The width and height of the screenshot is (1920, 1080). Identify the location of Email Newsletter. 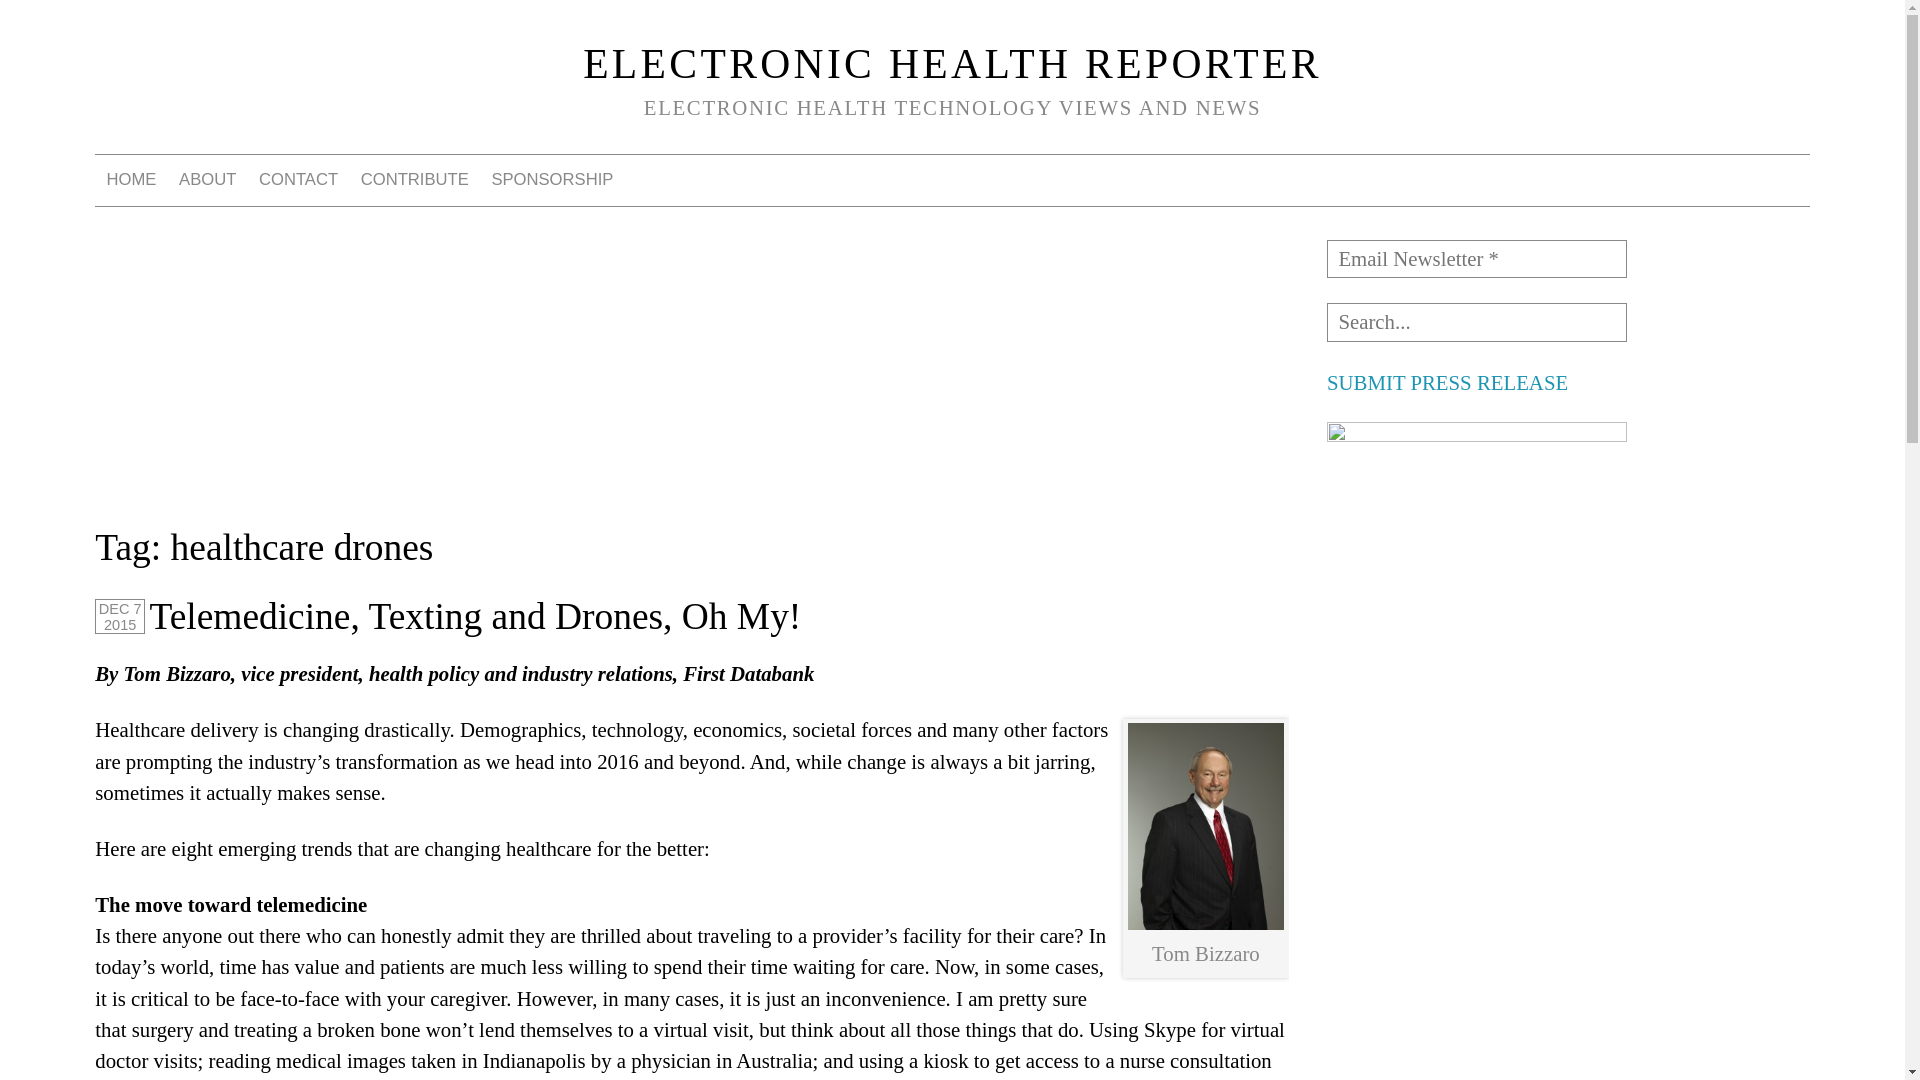
(1476, 258).